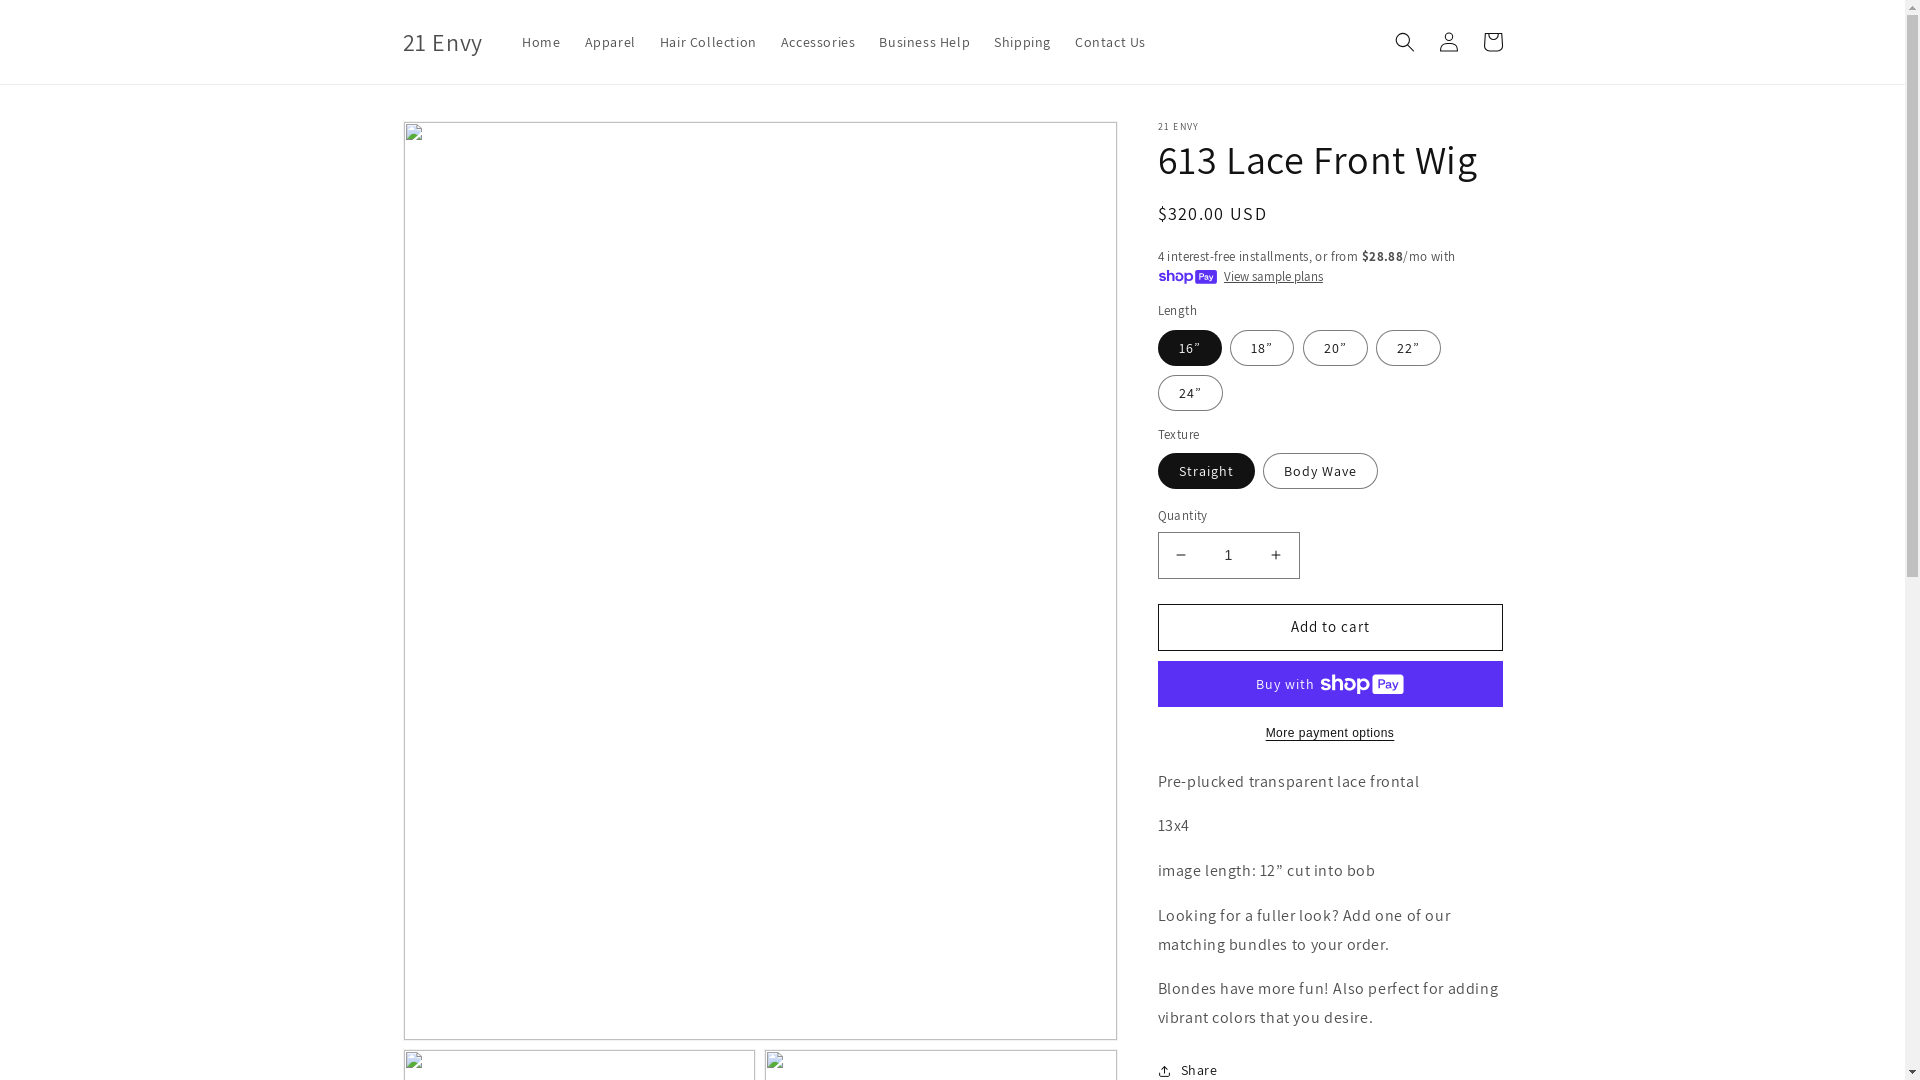  Describe the element at coordinates (1492, 42) in the screenshot. I see `Cart` at that location.